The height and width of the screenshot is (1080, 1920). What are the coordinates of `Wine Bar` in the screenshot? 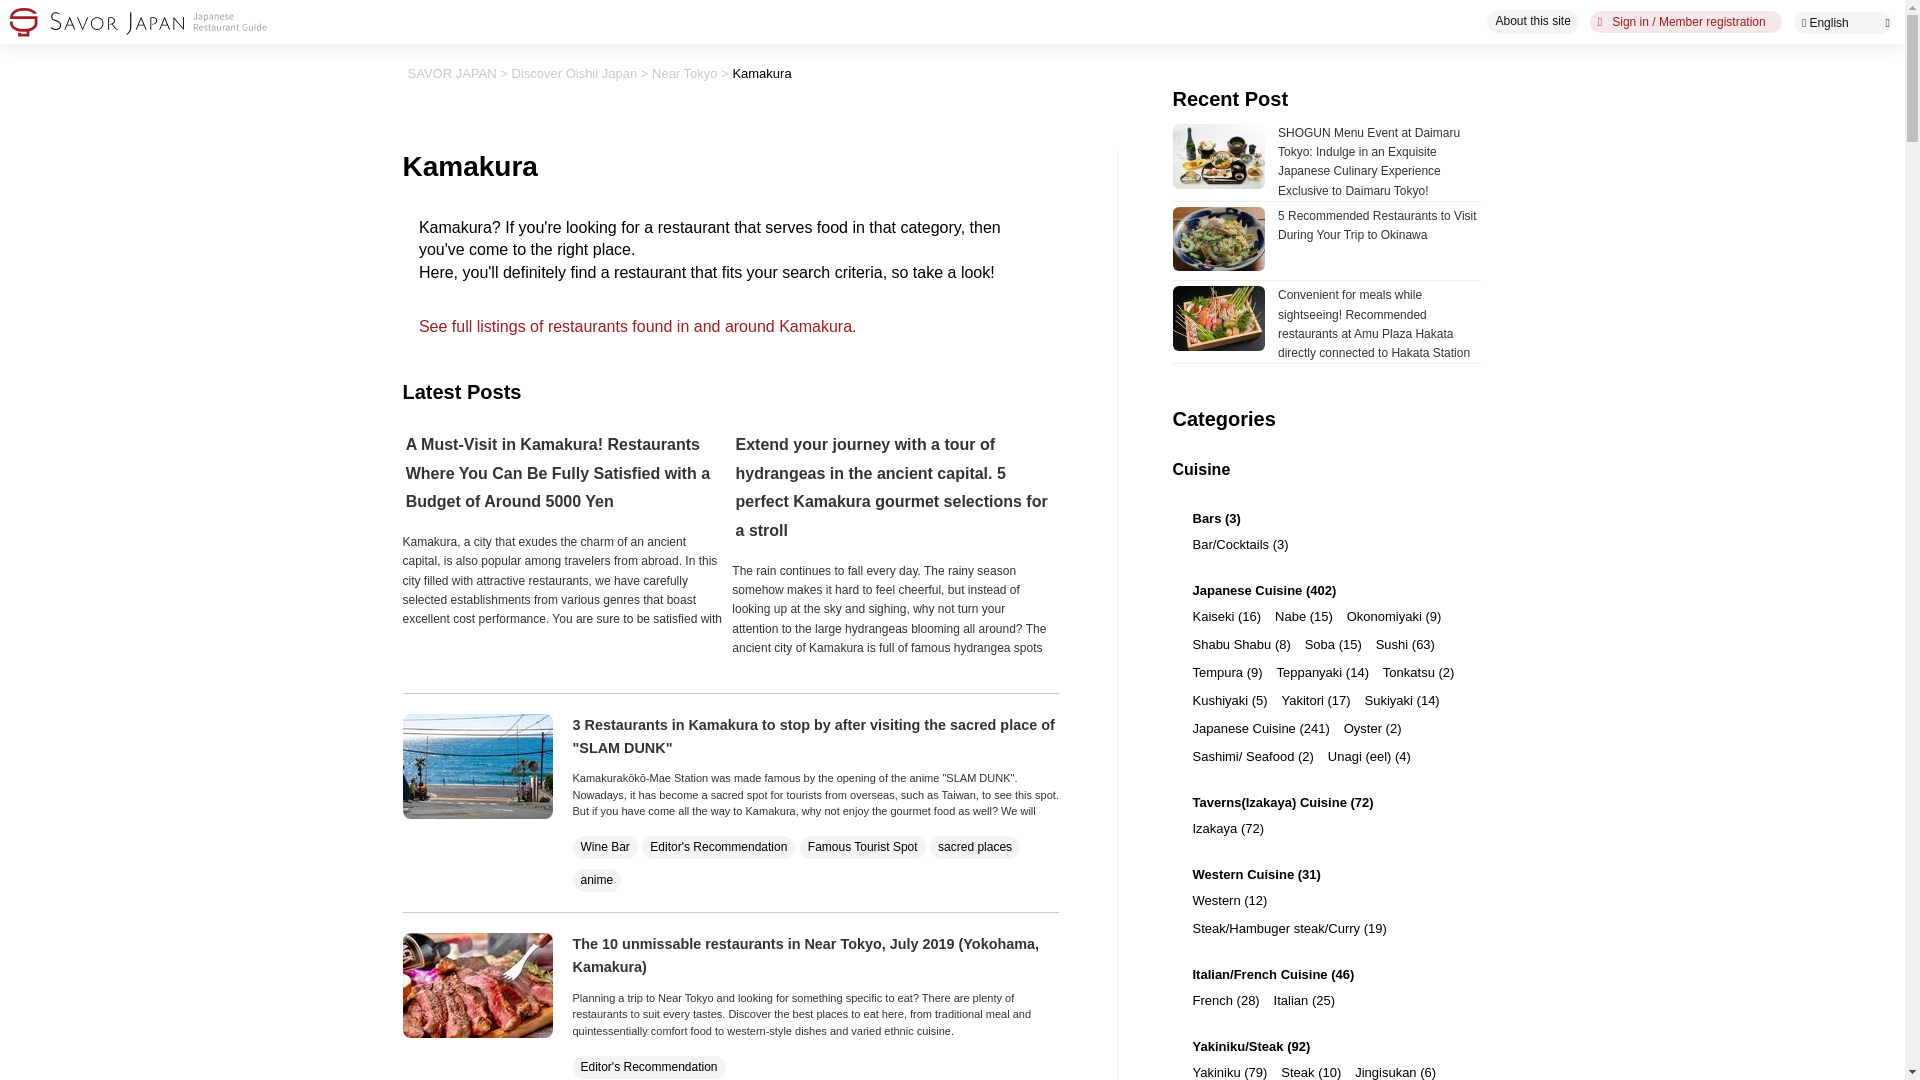 It's located at (604, 846).